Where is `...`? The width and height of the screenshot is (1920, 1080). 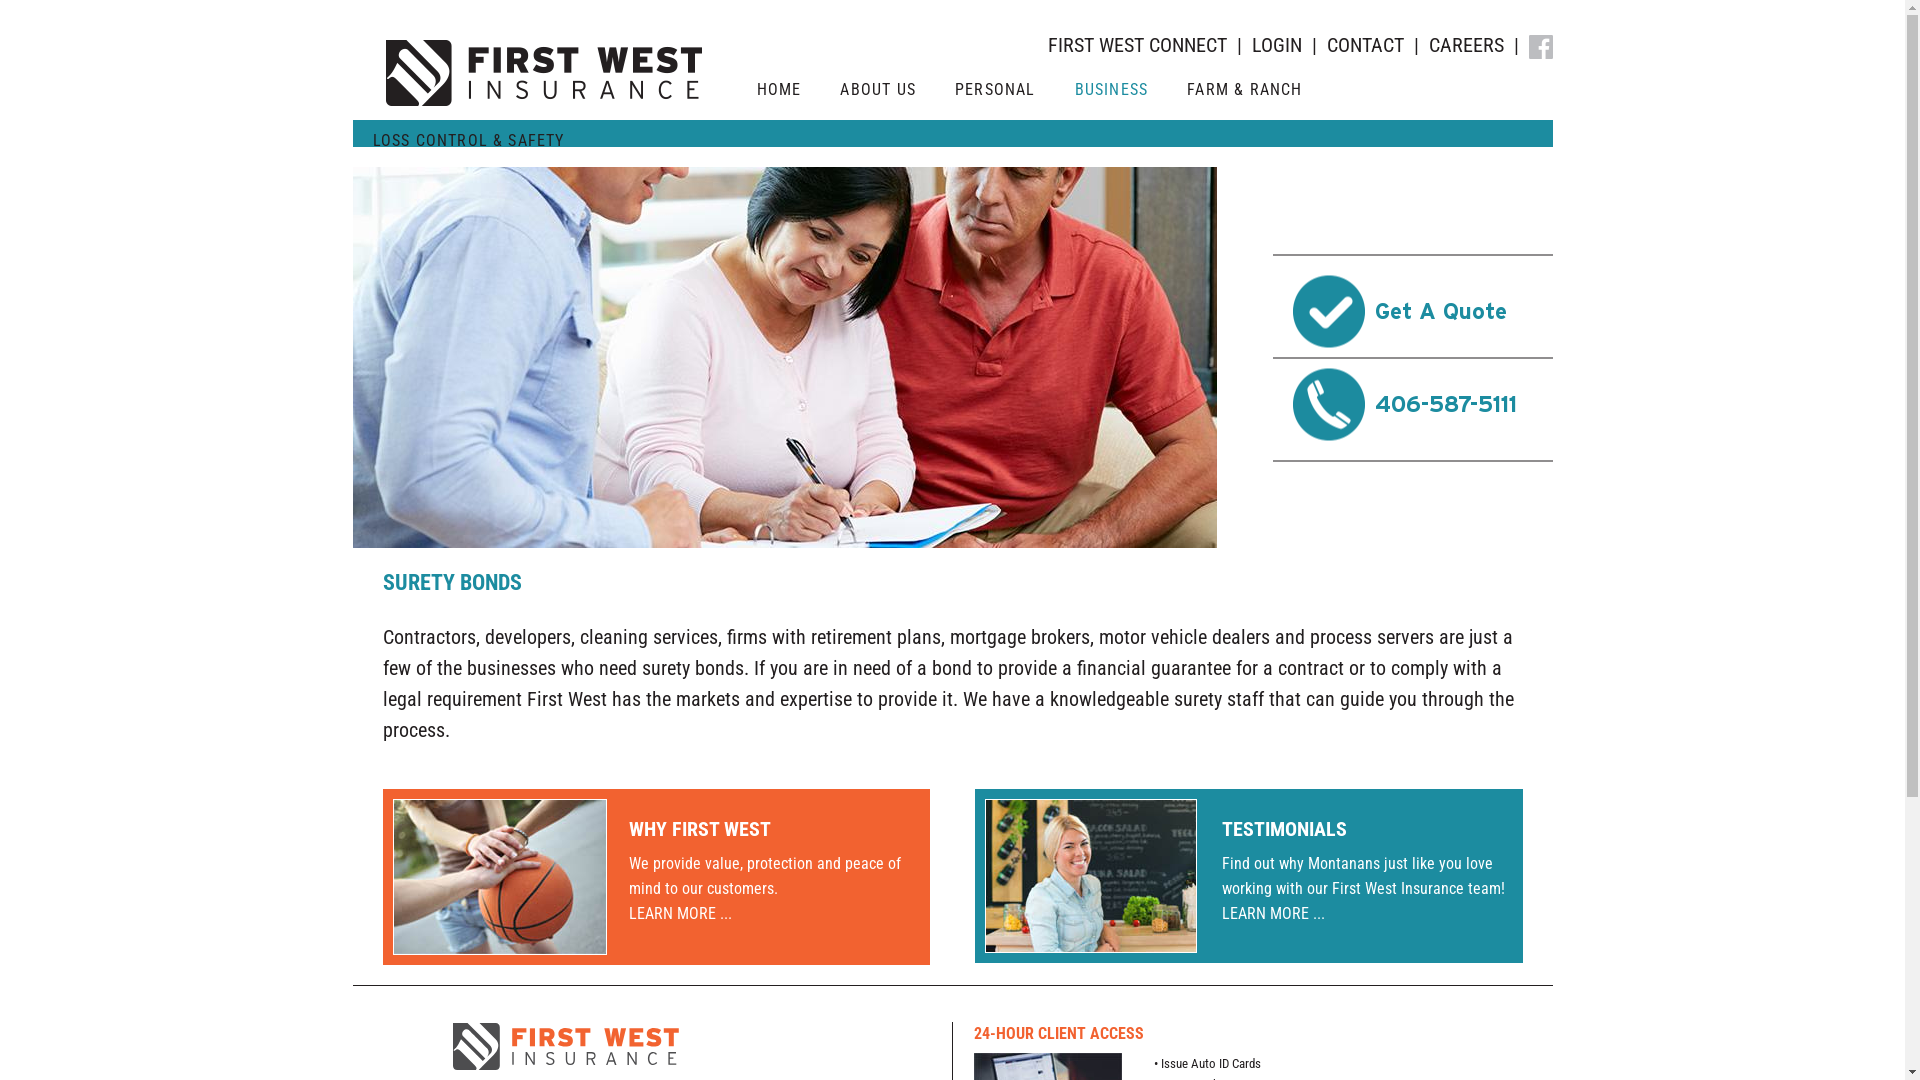
... is located at coordinates (724, 914).